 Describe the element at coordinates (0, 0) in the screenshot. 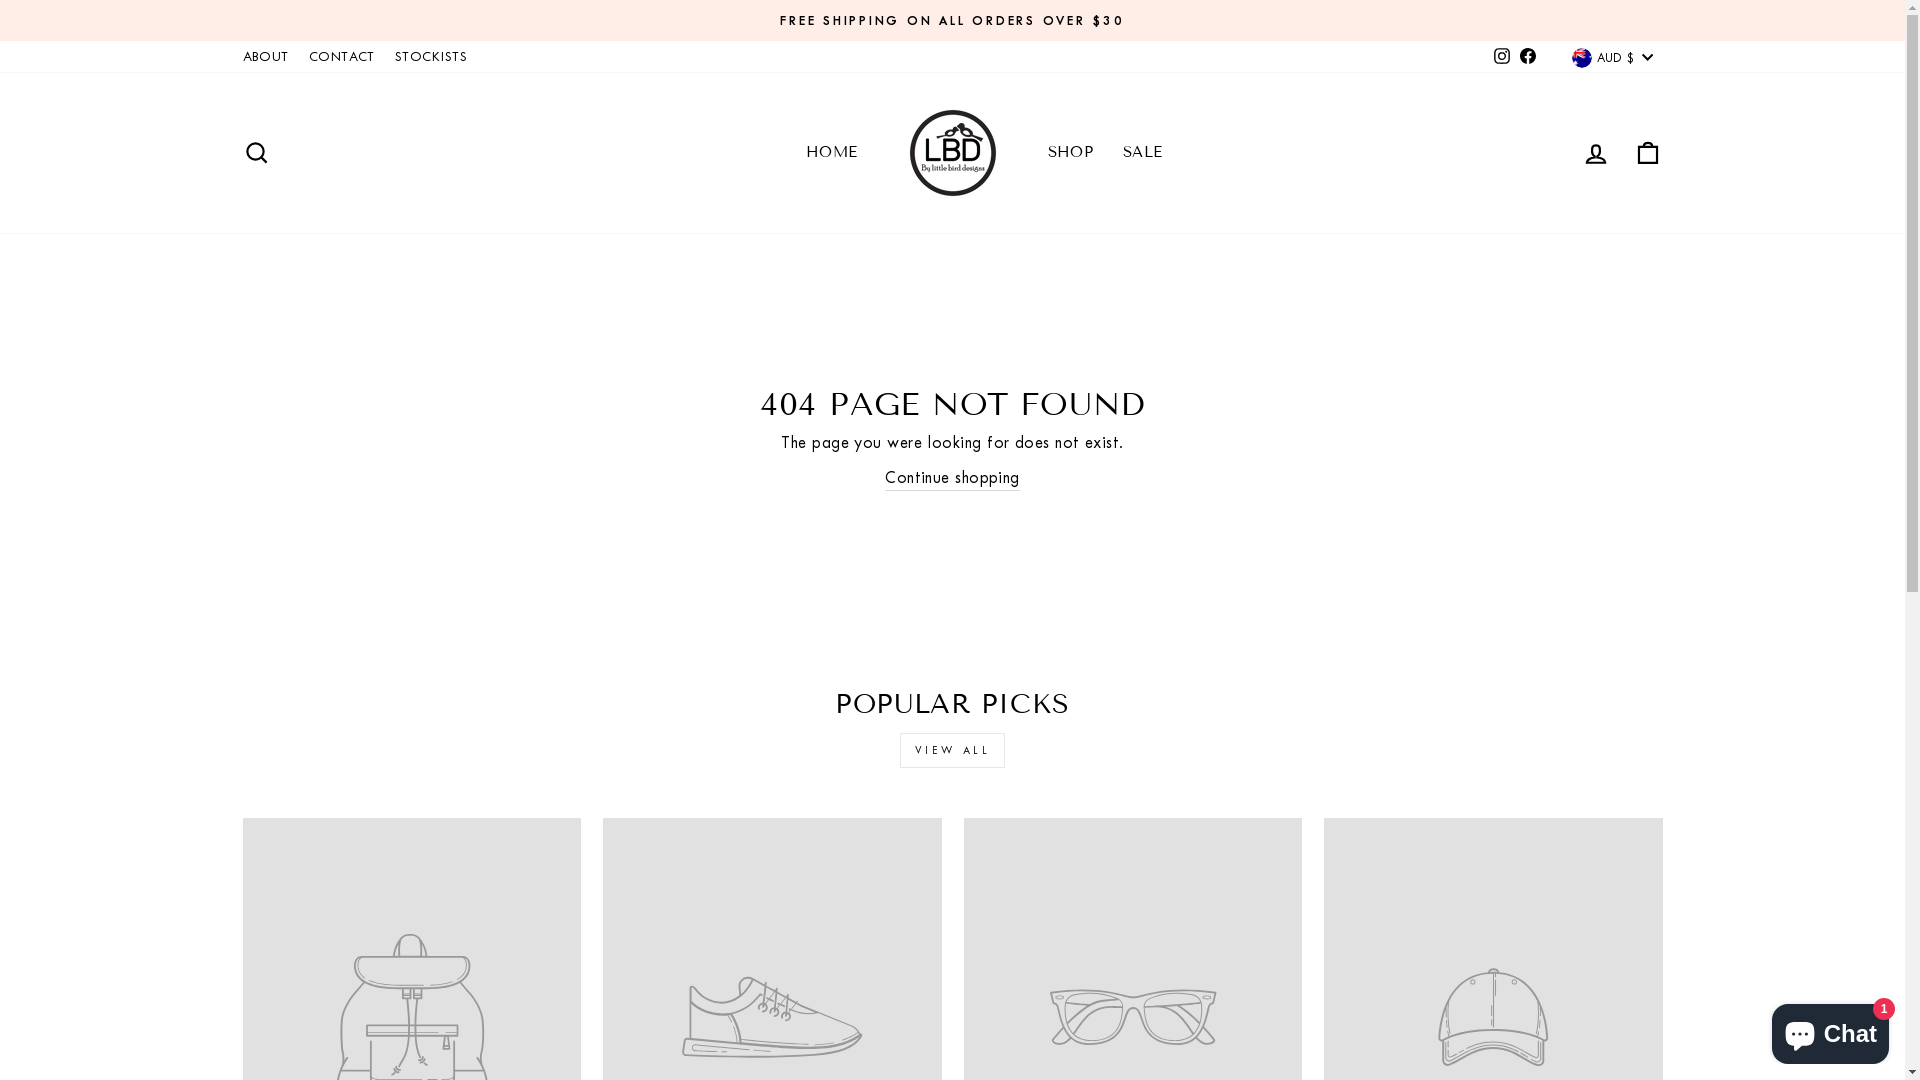

I see `Skip to content` at that location.